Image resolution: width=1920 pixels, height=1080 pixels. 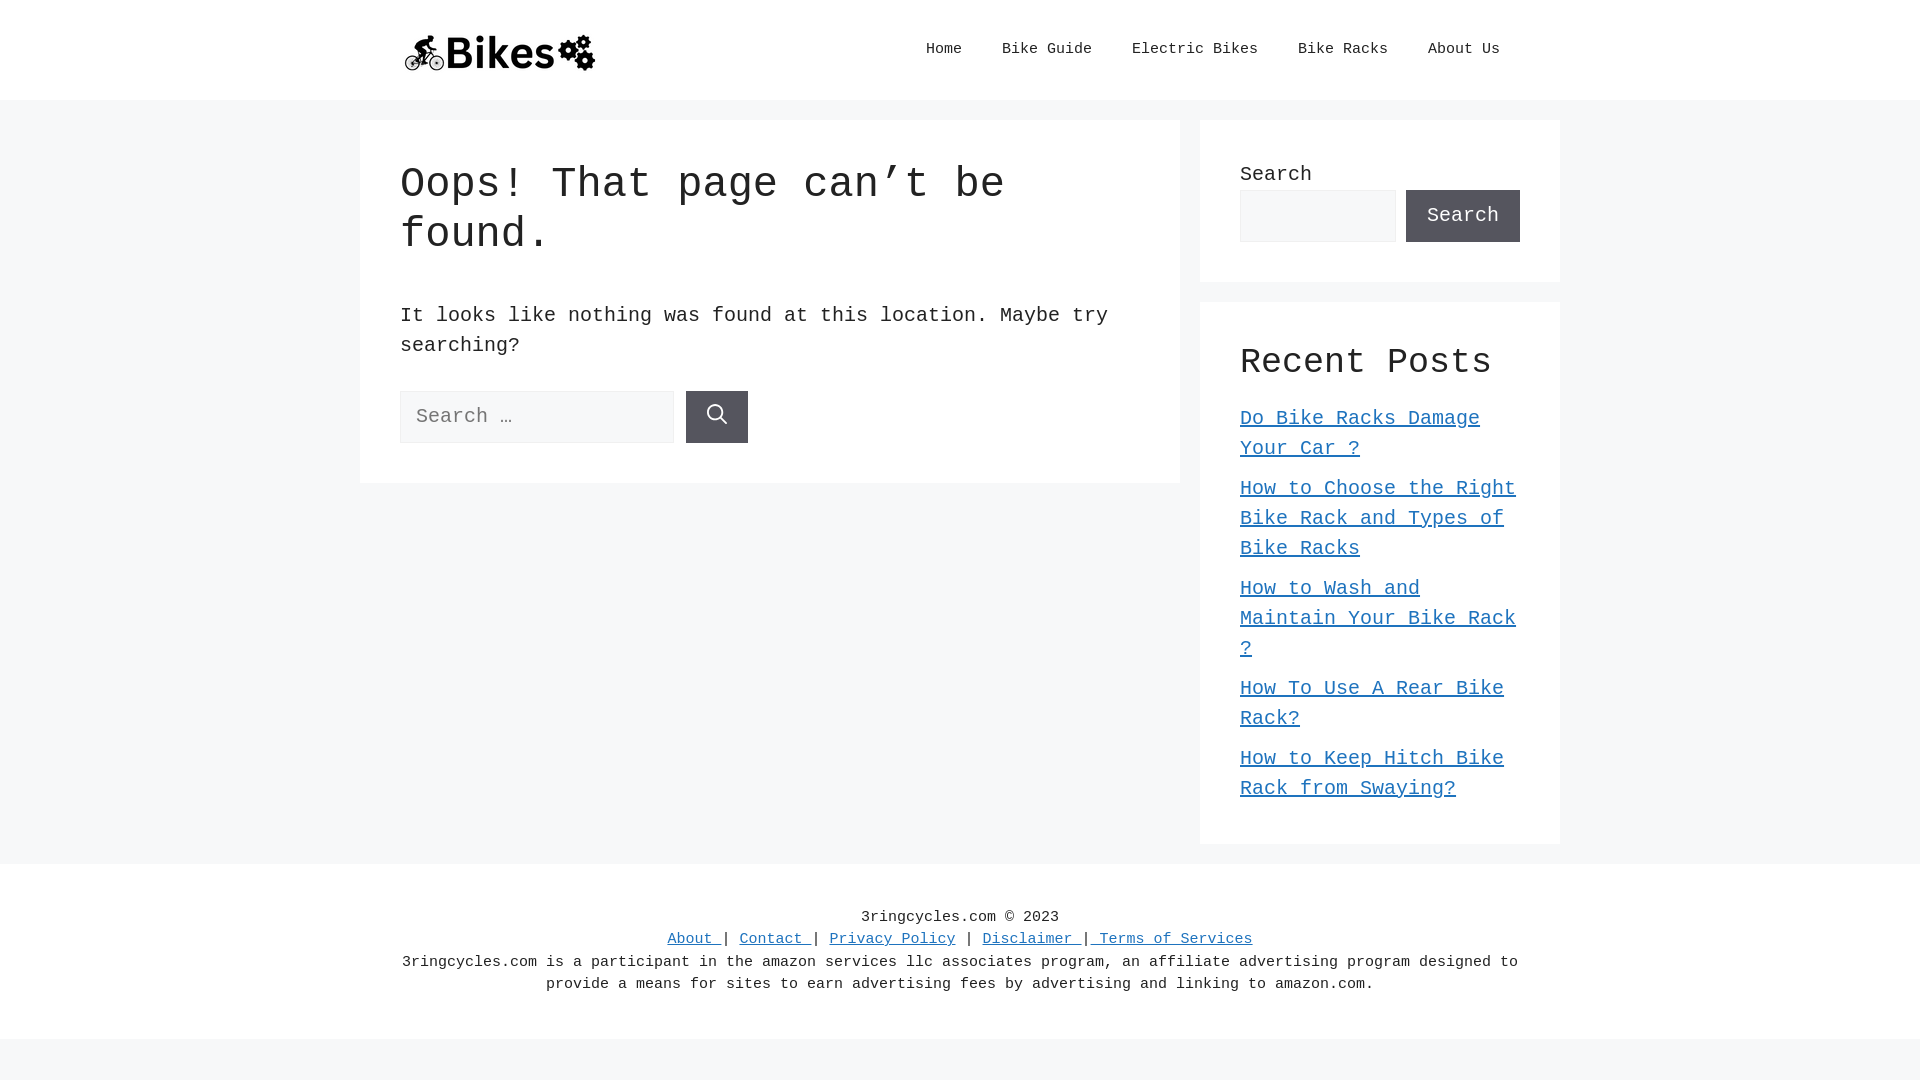 I want to click on About Us, so click(x=1464, y=50).